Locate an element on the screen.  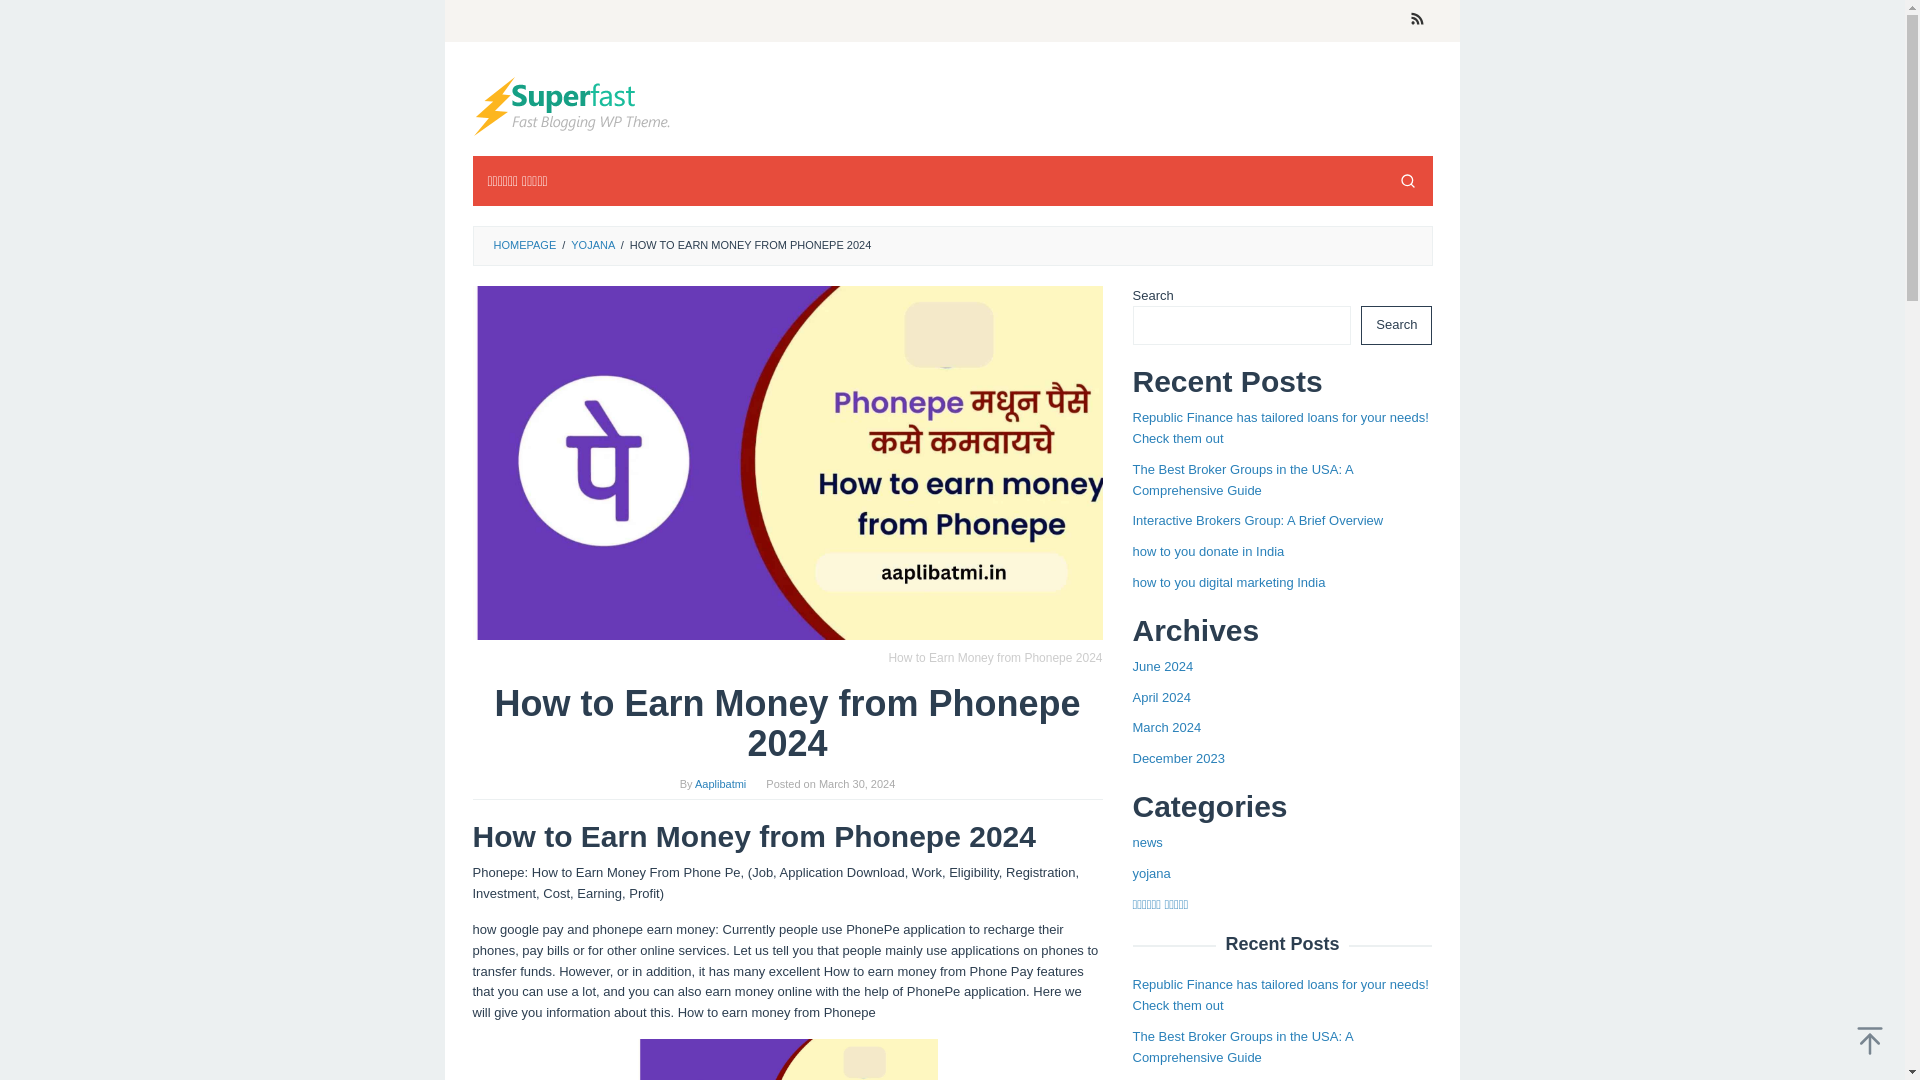
how to you digital marketing India is located at coordinates (1228, 582).